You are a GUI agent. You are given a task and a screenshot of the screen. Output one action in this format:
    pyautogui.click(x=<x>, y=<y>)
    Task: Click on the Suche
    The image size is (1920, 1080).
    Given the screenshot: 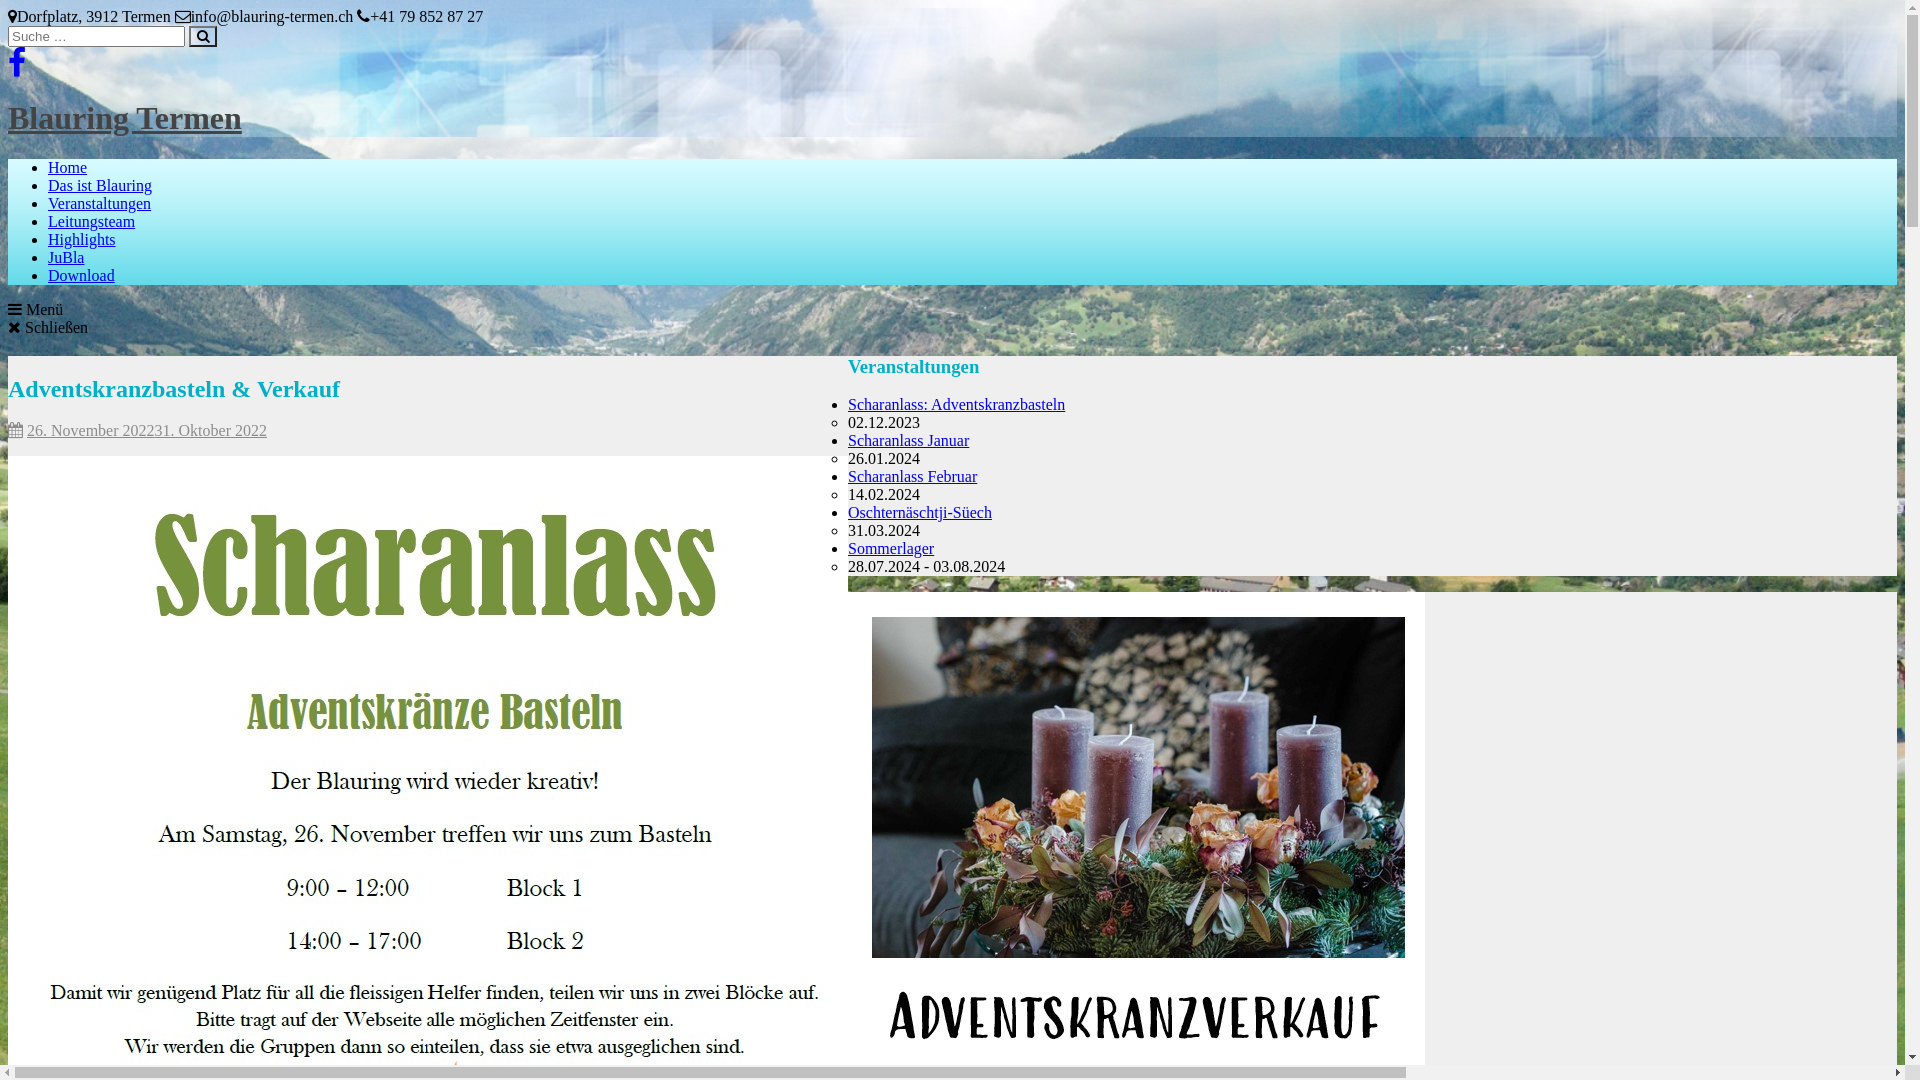 What is the action you would take?
    pyautogui.click(x=203, y=36)
    